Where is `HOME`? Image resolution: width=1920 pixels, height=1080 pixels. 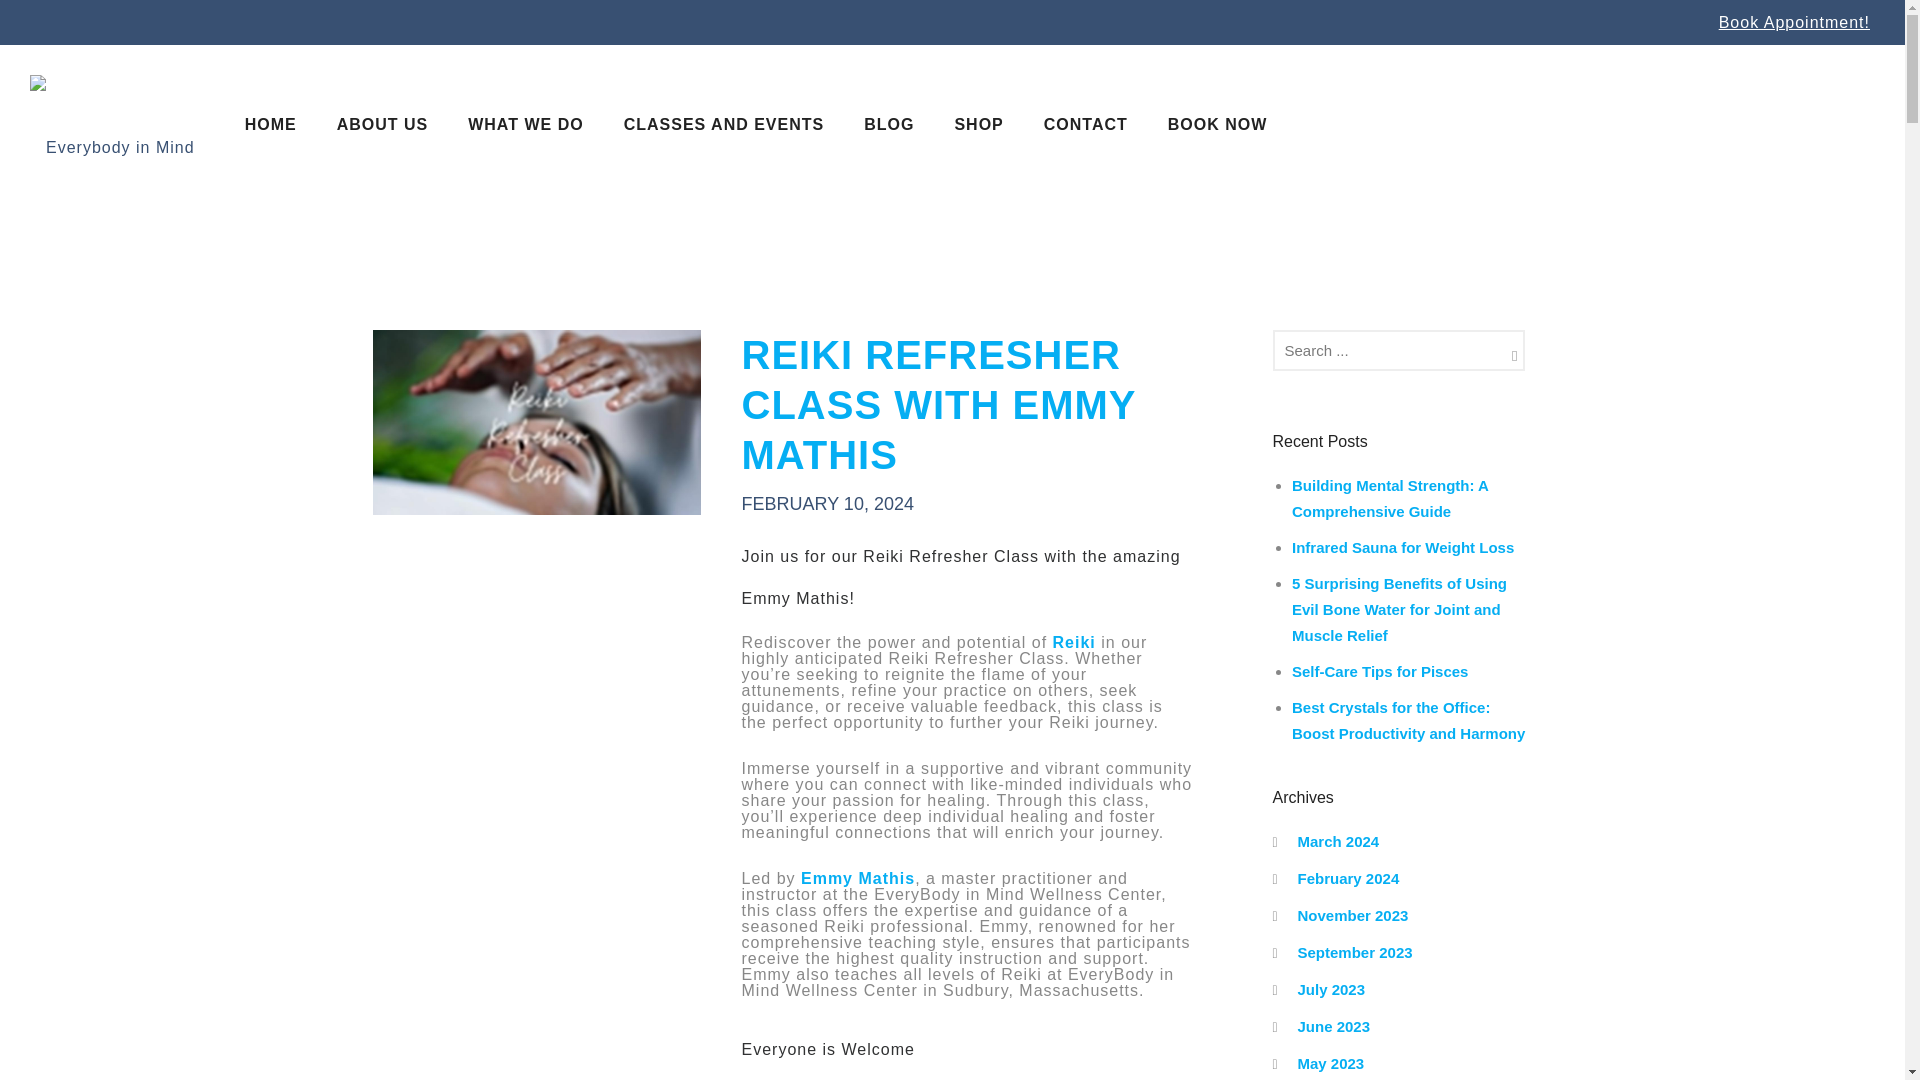
HOME is located at coordinates (270, 124).